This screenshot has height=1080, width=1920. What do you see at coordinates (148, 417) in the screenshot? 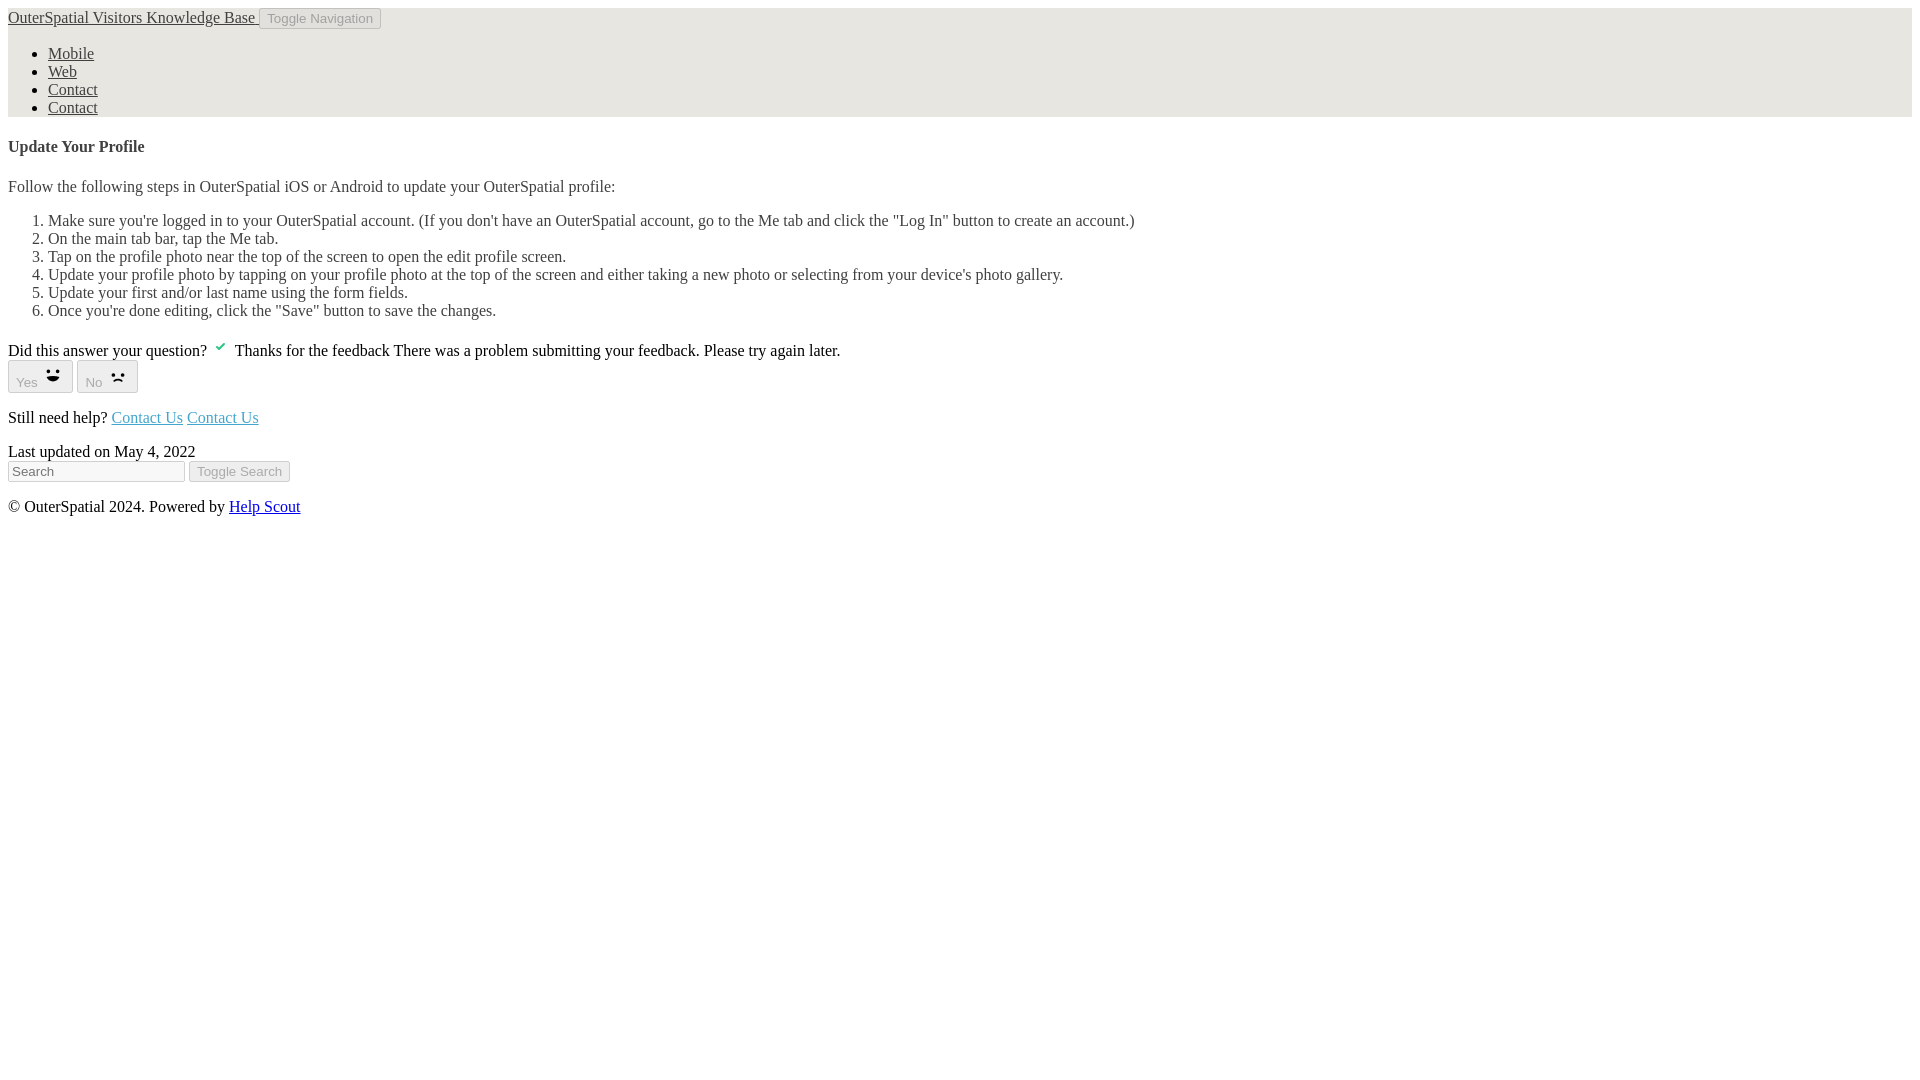
I see `Contact Us` at bounding box center [148, 417].